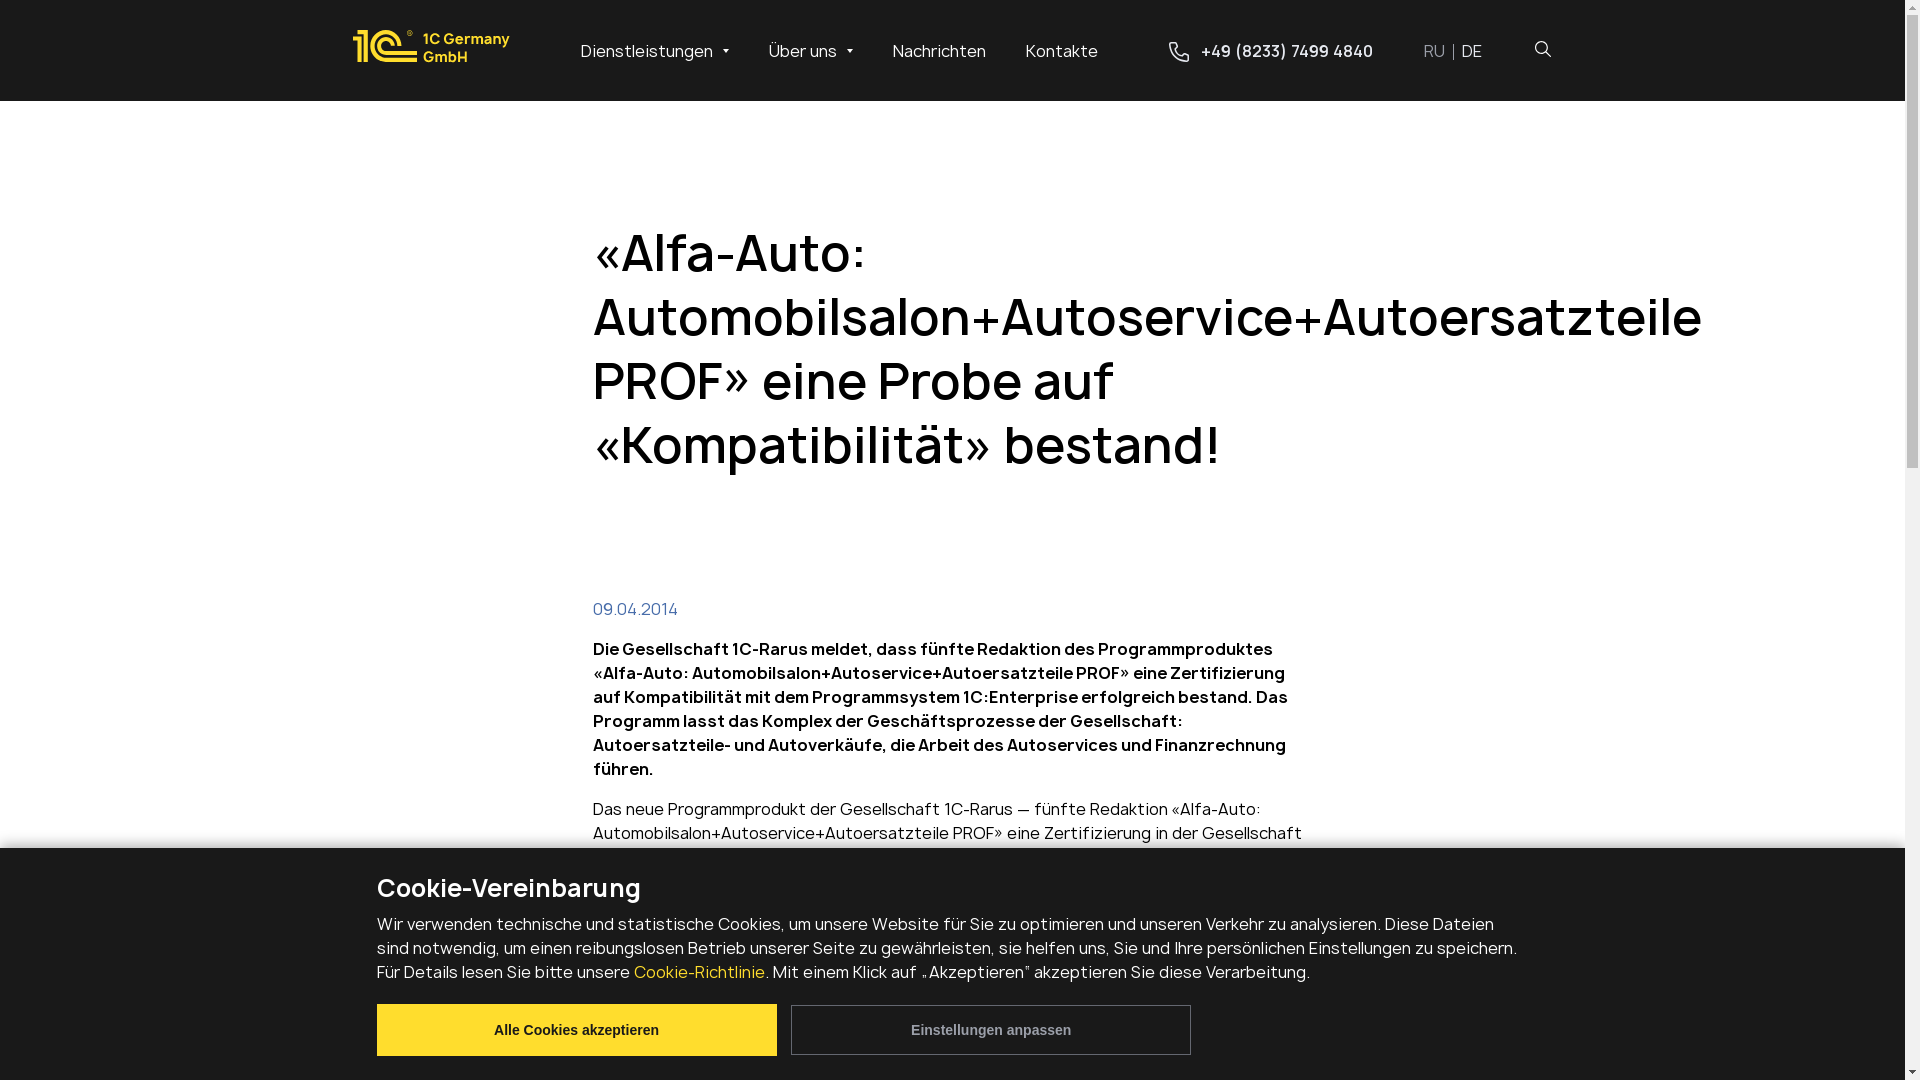 This screenshot has width=1920, height=1080. Describe the element at coordinates (700, 972) in the screenshot. I see `Cookie-Richtlinie` at that location.